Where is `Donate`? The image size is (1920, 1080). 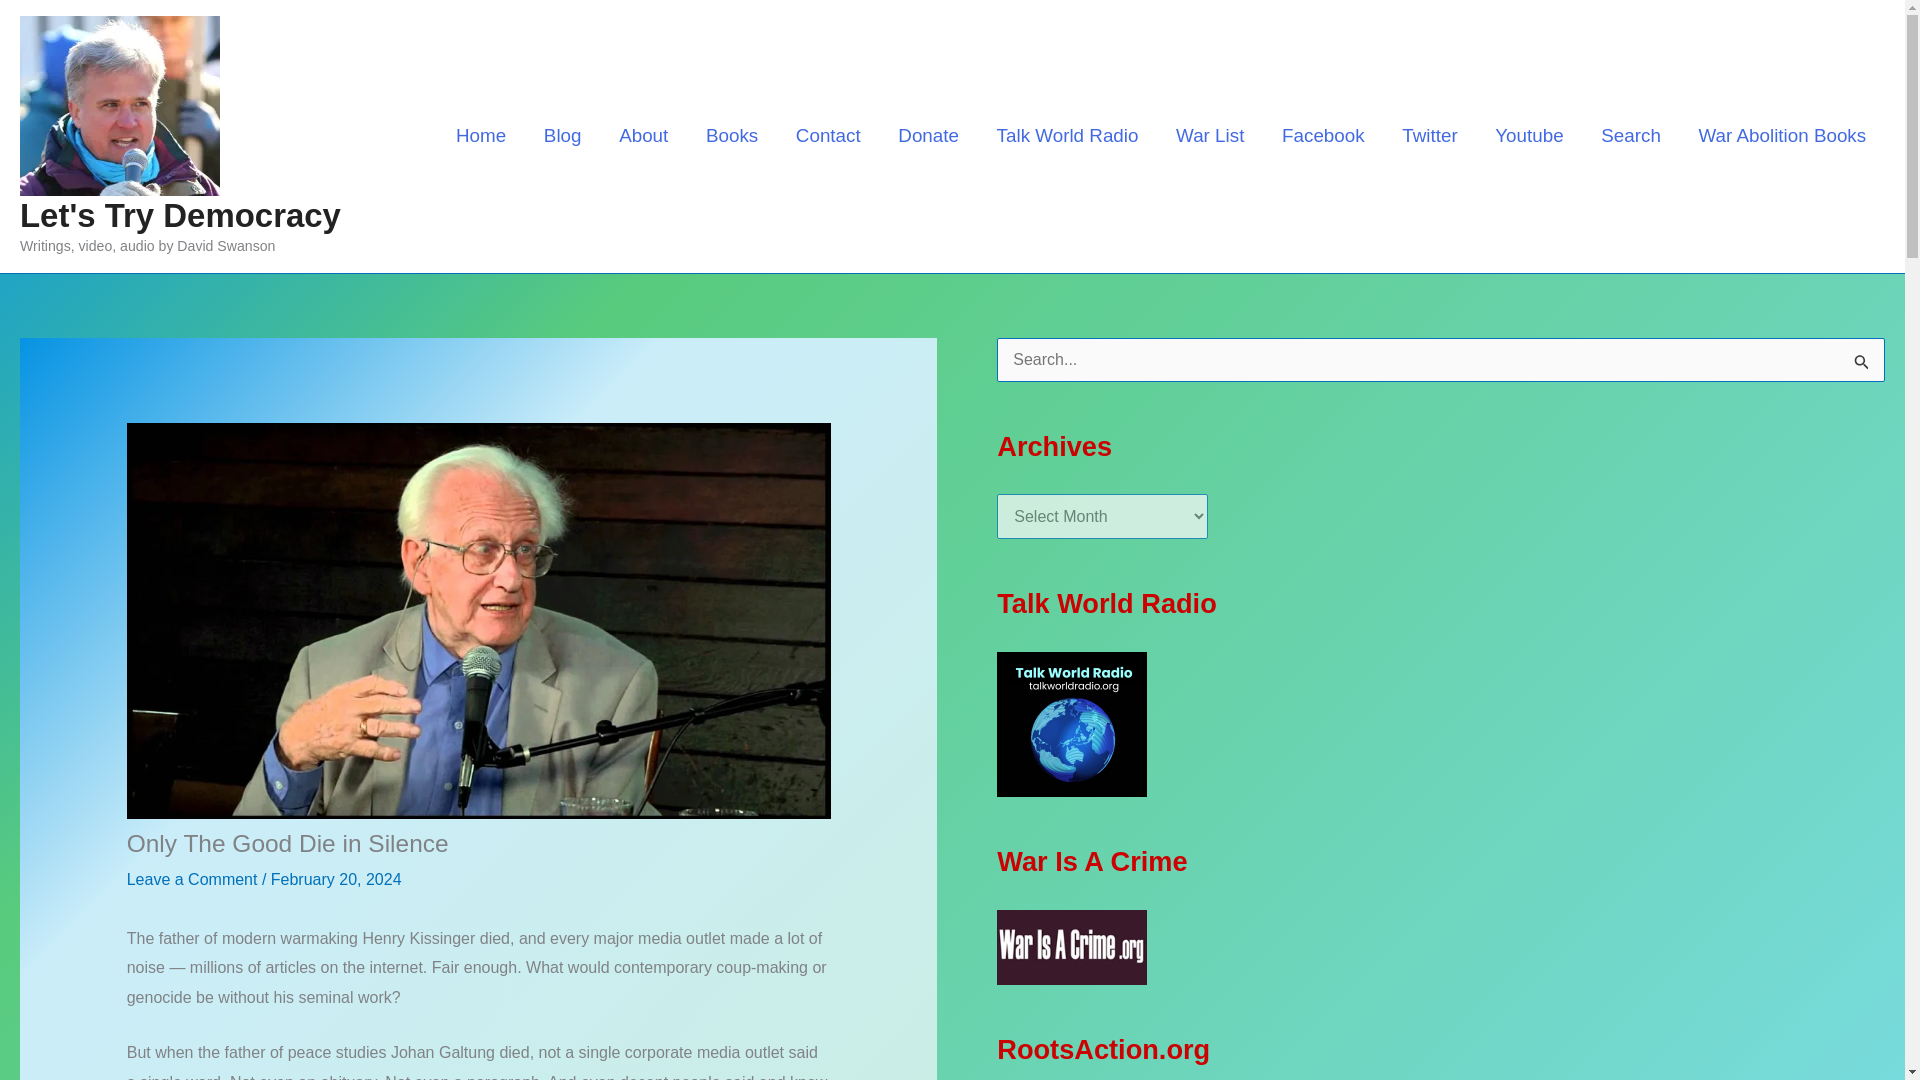
Donate is located at coordinates (928, 135).